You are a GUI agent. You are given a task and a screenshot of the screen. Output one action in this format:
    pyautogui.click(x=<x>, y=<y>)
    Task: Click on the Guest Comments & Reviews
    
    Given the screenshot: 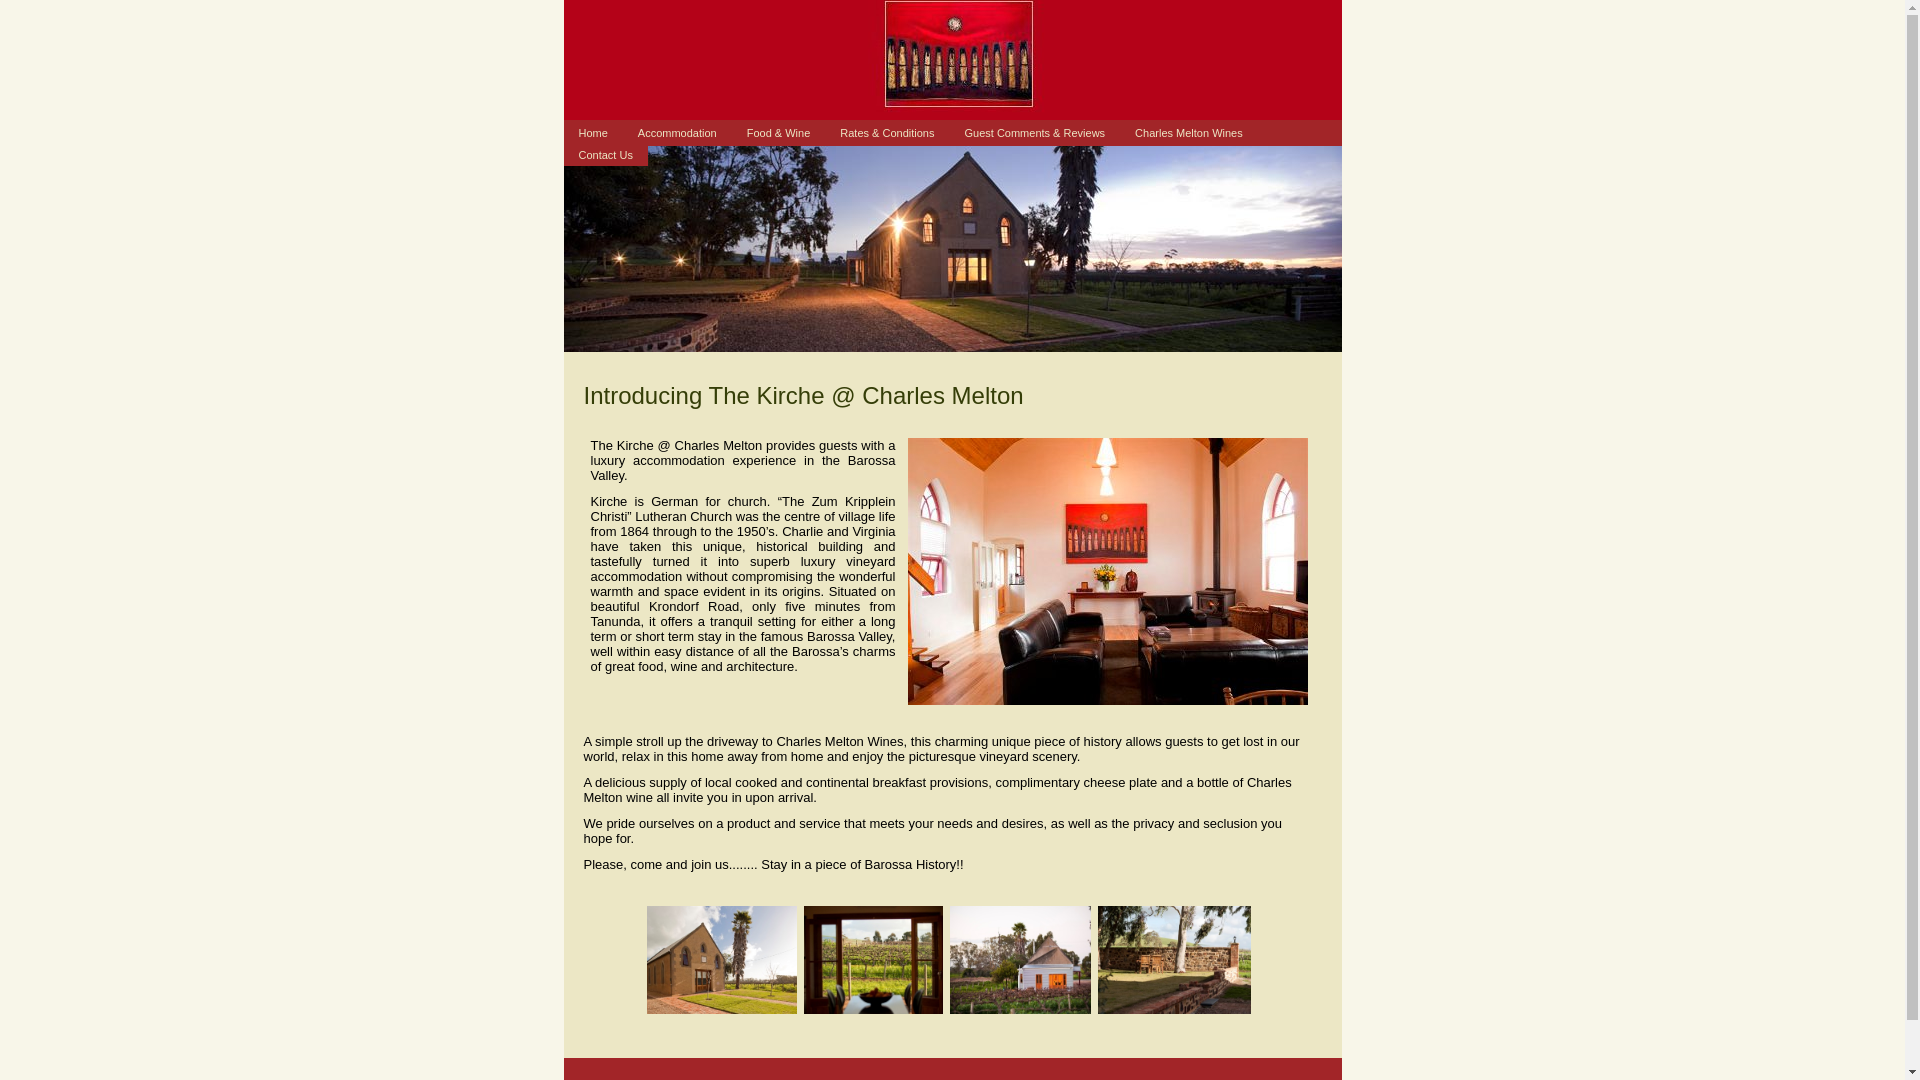 What is the action you would take?
    pyautogui.click(x=1034, y=133)
    